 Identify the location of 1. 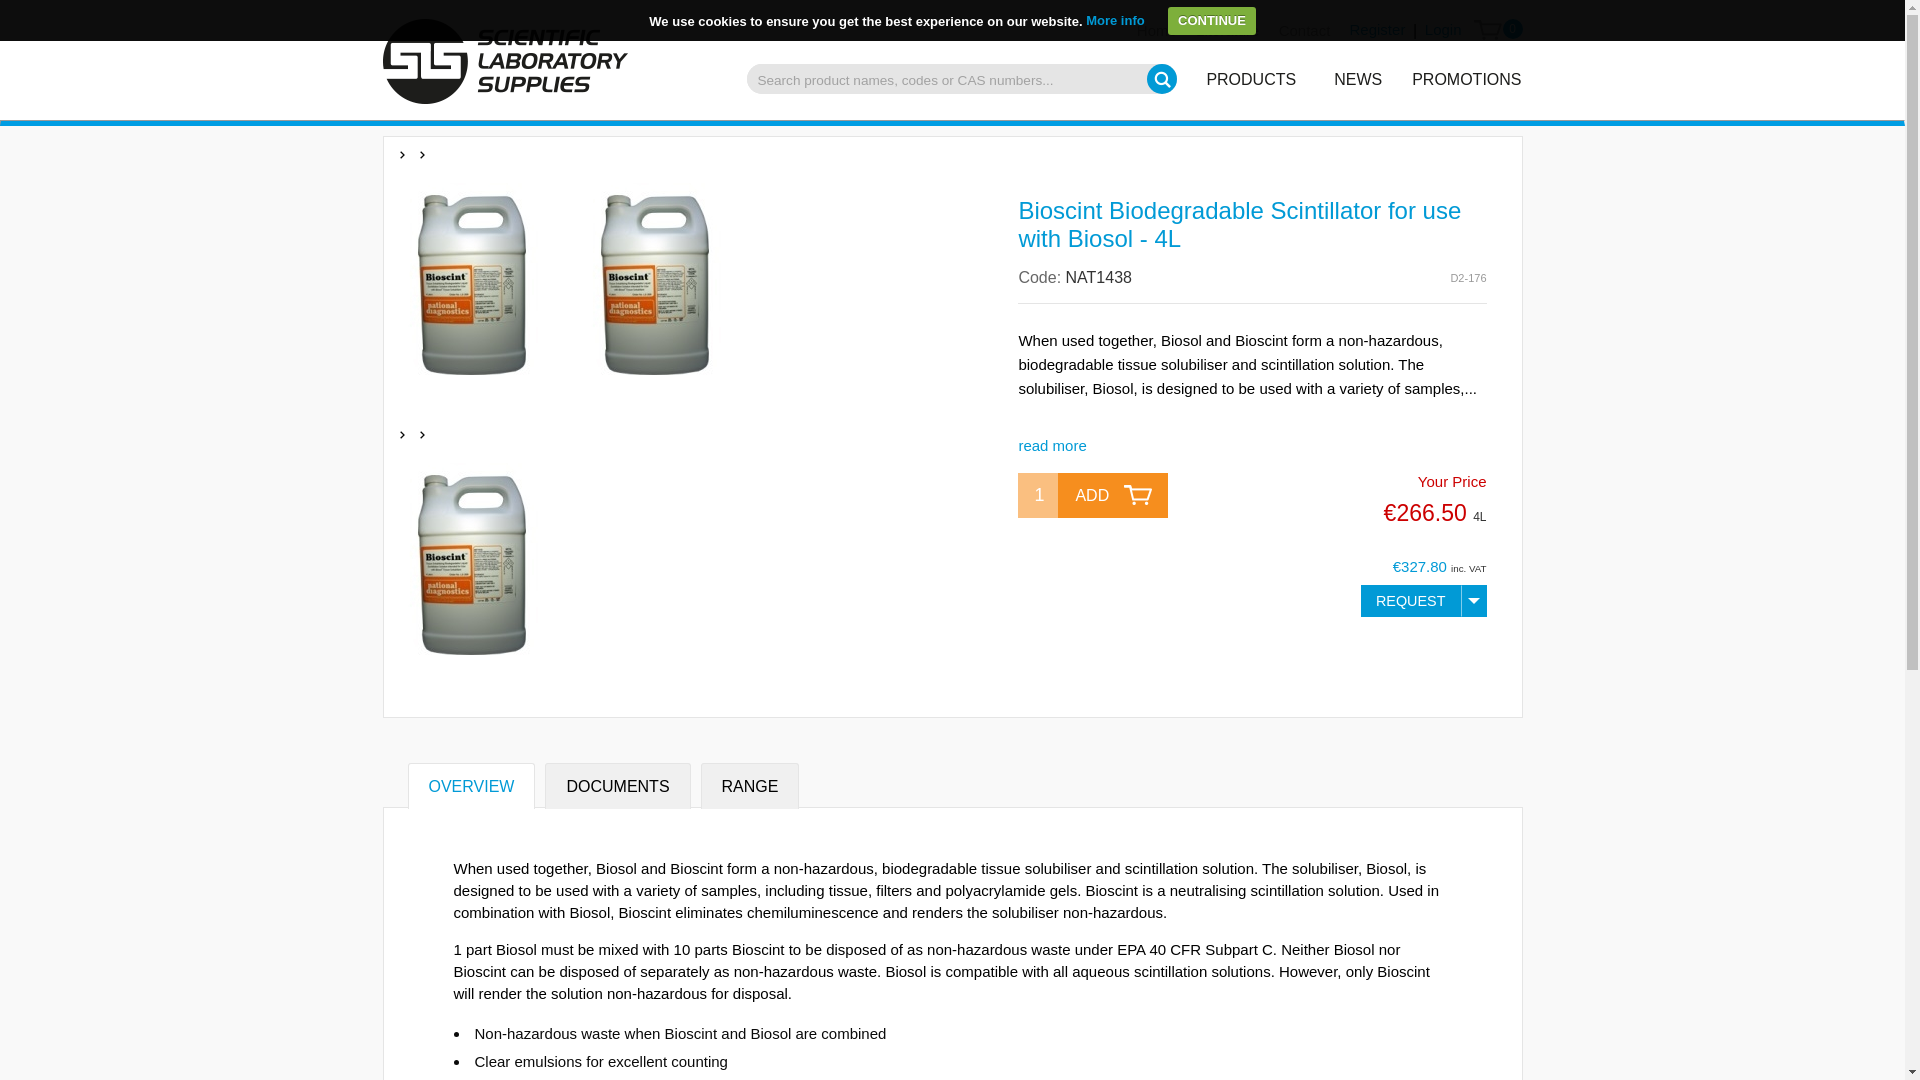
(1042, 496).